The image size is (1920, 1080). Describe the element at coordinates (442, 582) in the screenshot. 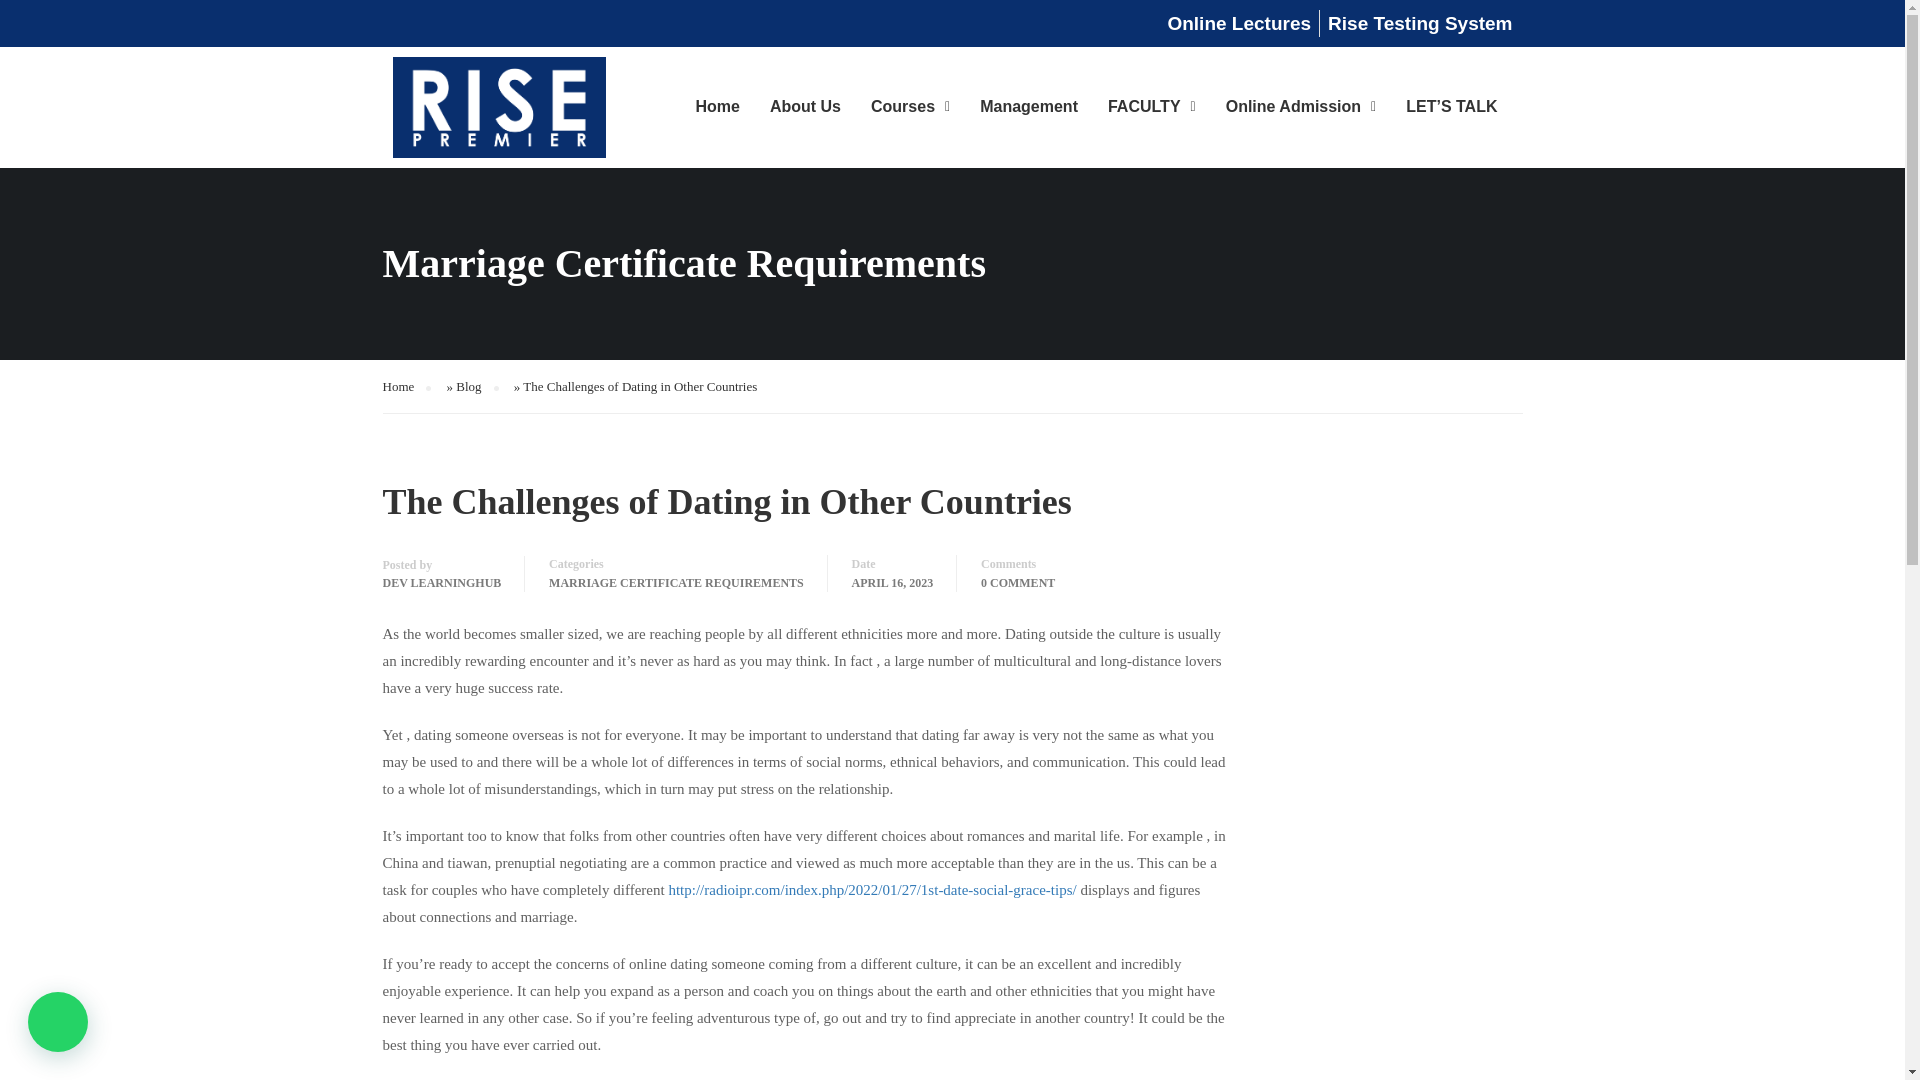

I see `DEV LEARNINGHUB` at that location.